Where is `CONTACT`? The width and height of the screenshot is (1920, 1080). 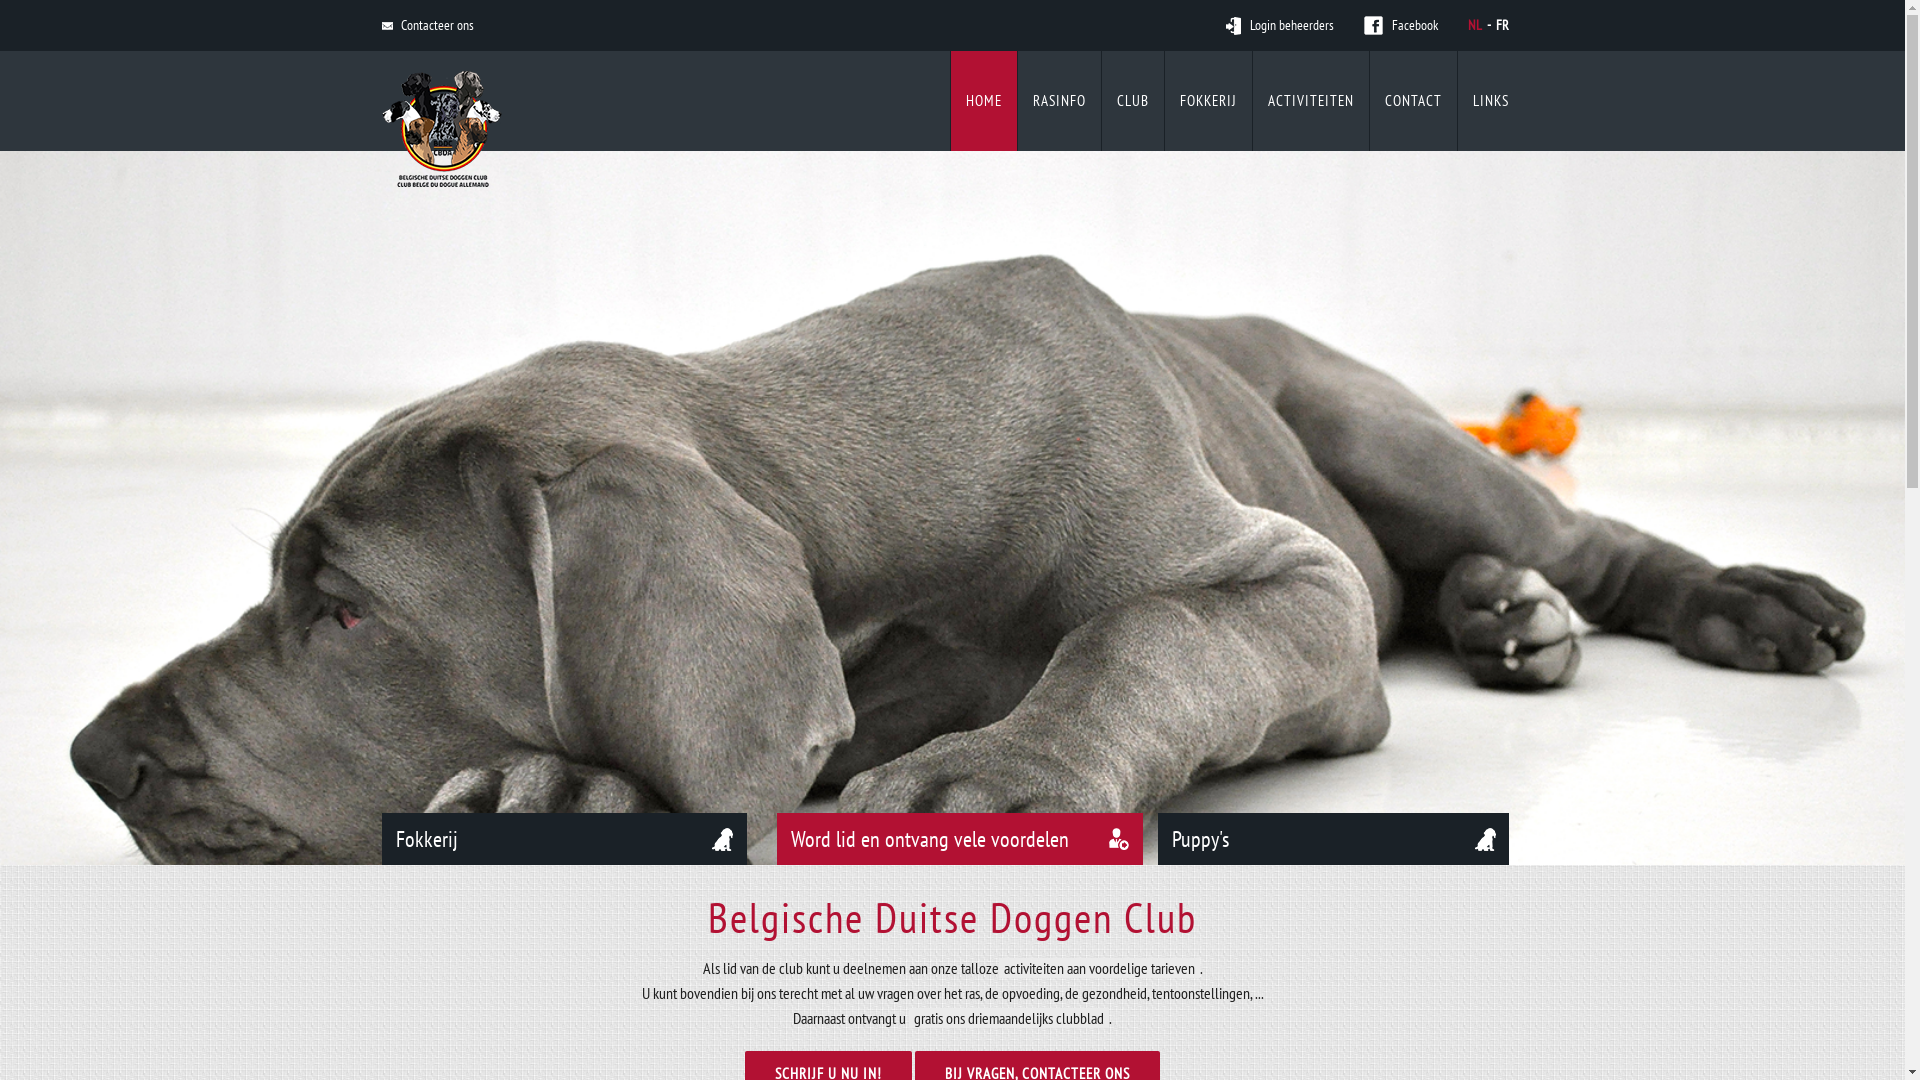
CONTACT is located at coordinates (1414, 101).